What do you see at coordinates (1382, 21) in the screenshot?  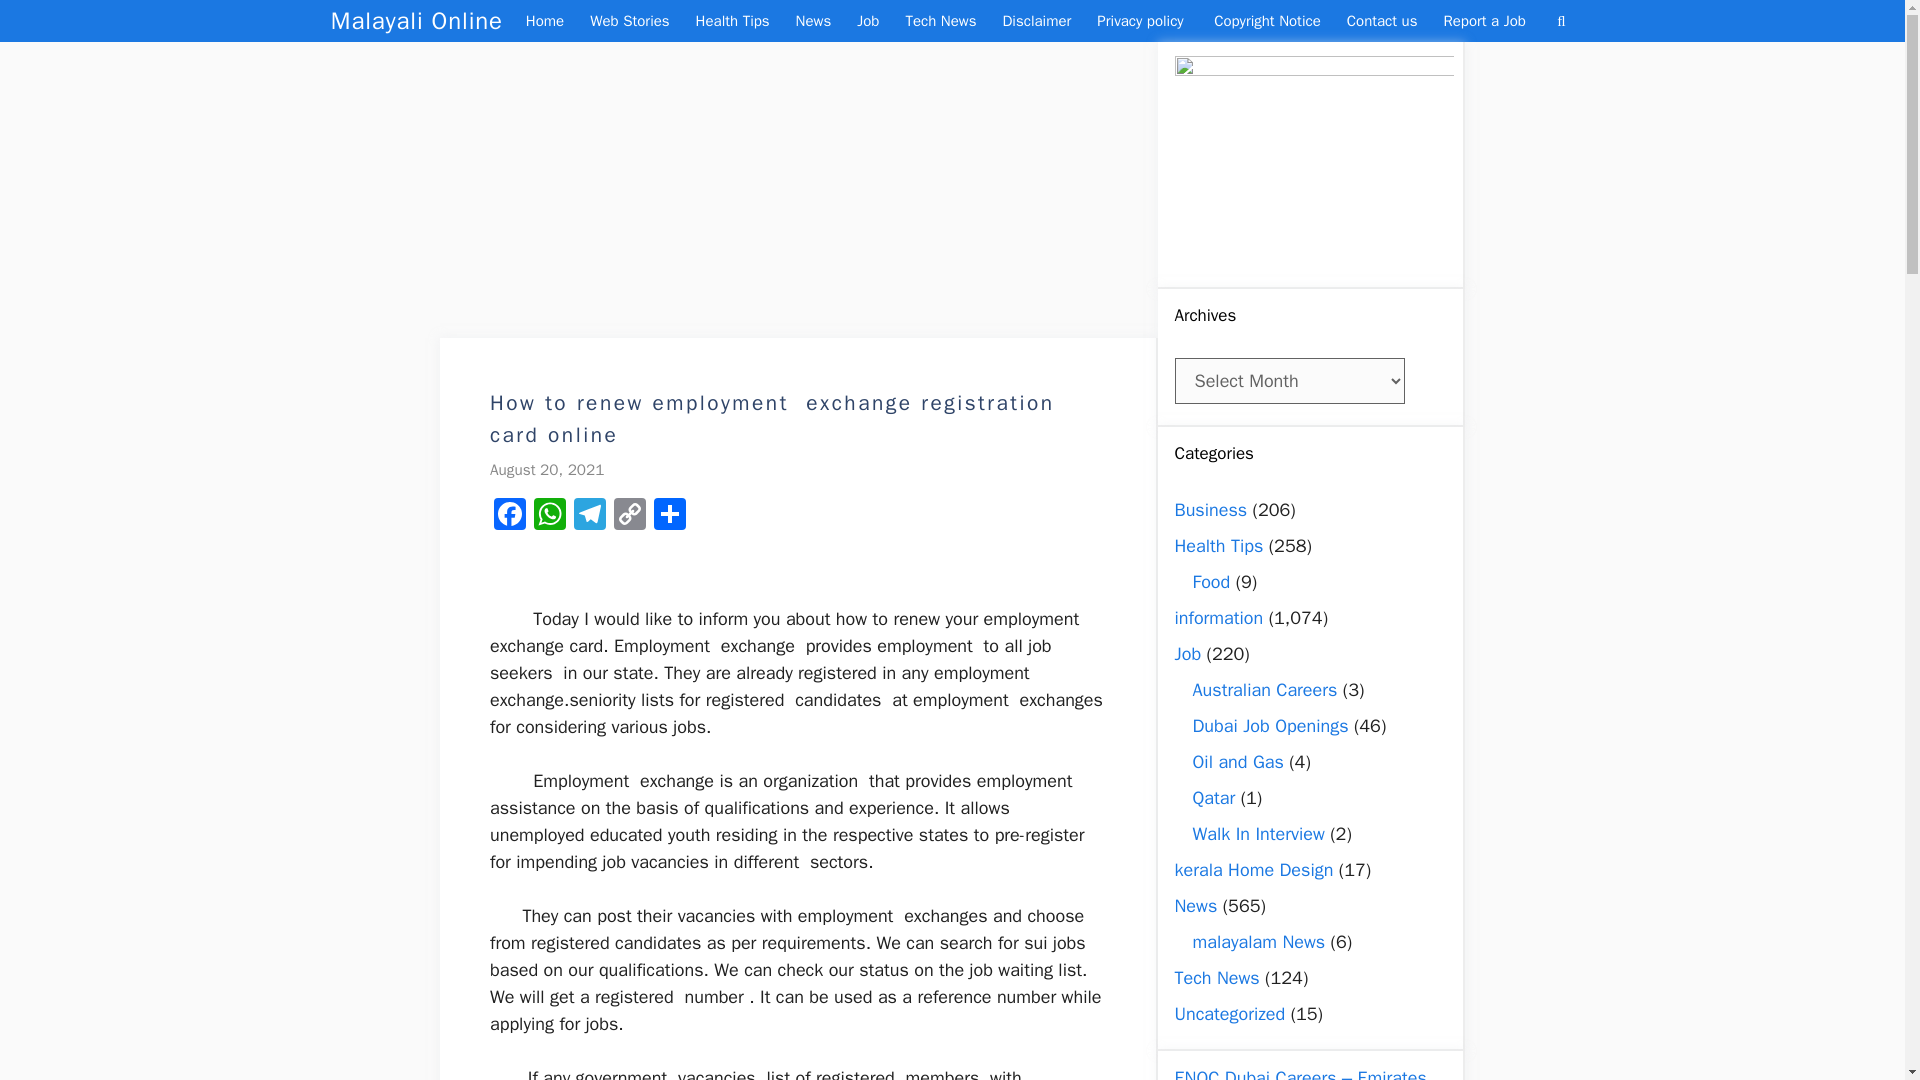 I see `Contact us` at bounding box center [1382, 21].